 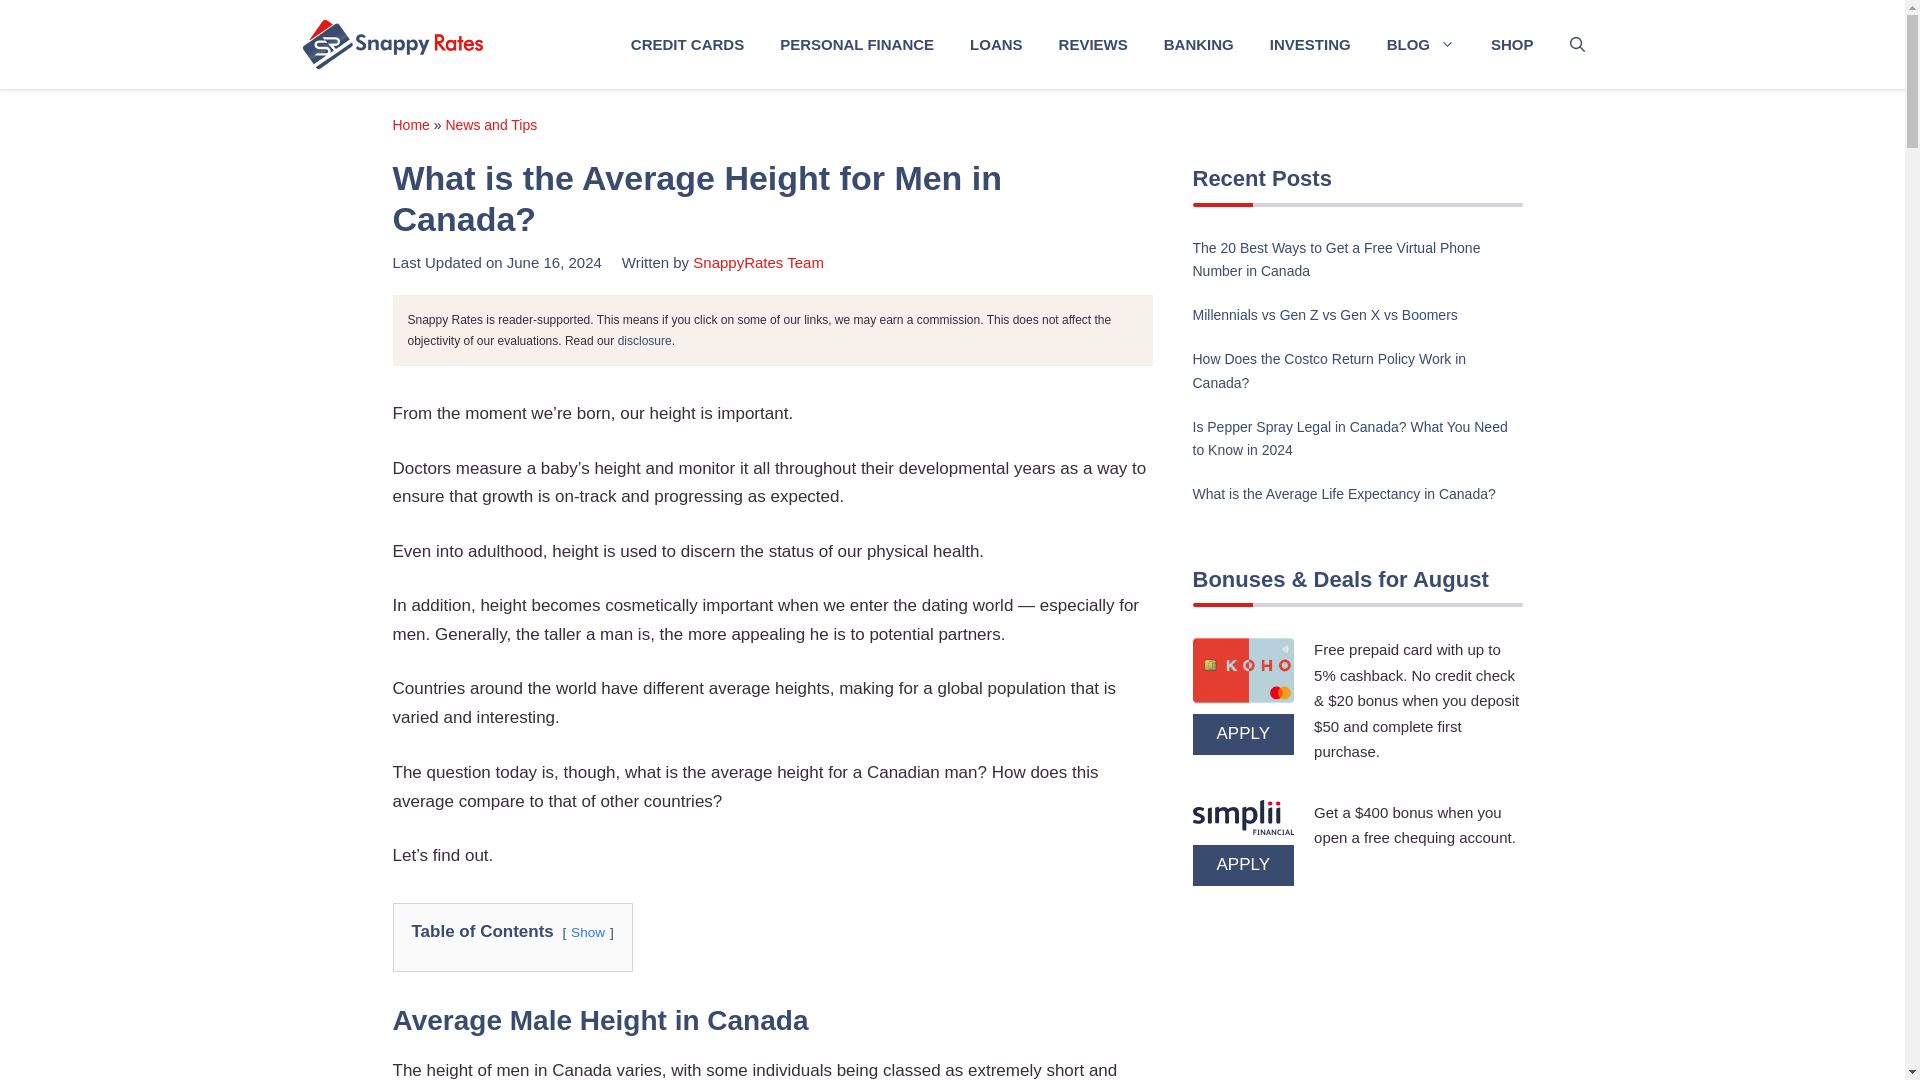 I want to click on SHOP, so click(x=1512, y=44).